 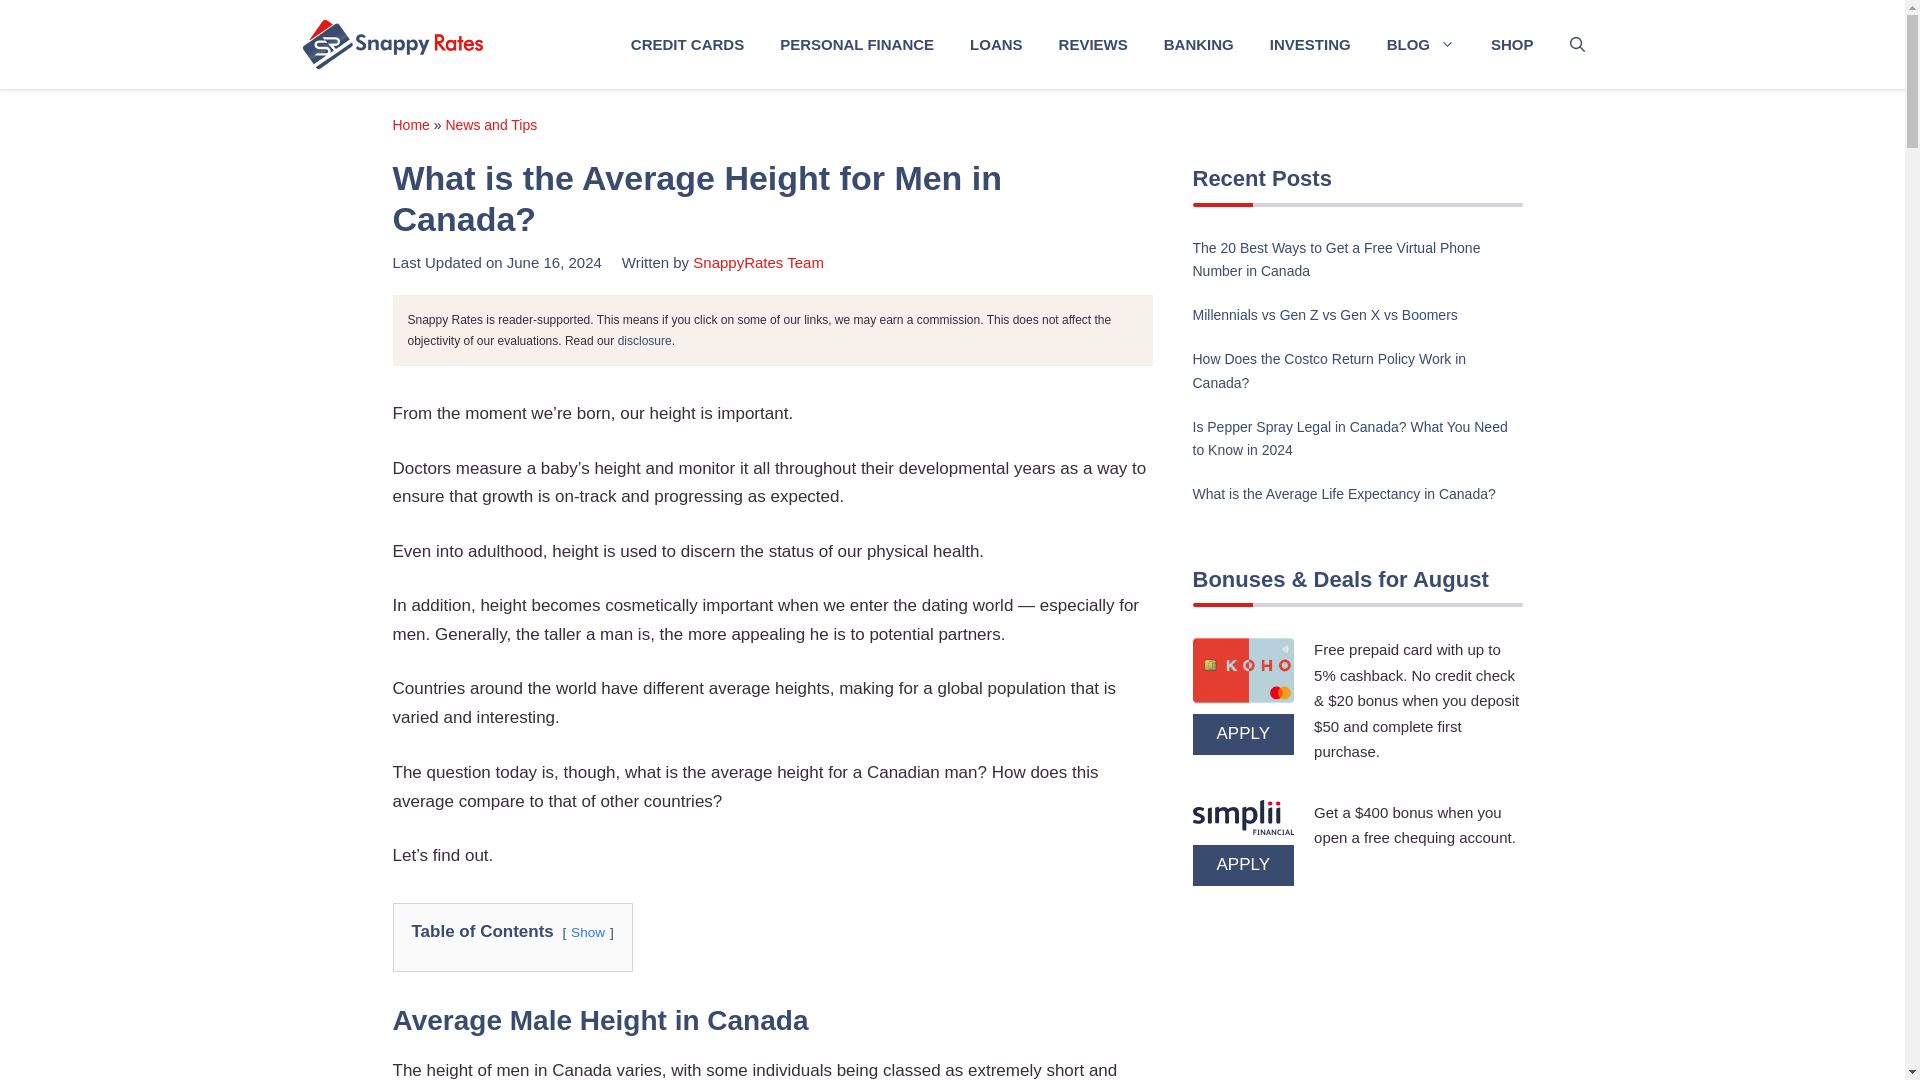 I want to click on SHOP, so click(x=1512, y=44).